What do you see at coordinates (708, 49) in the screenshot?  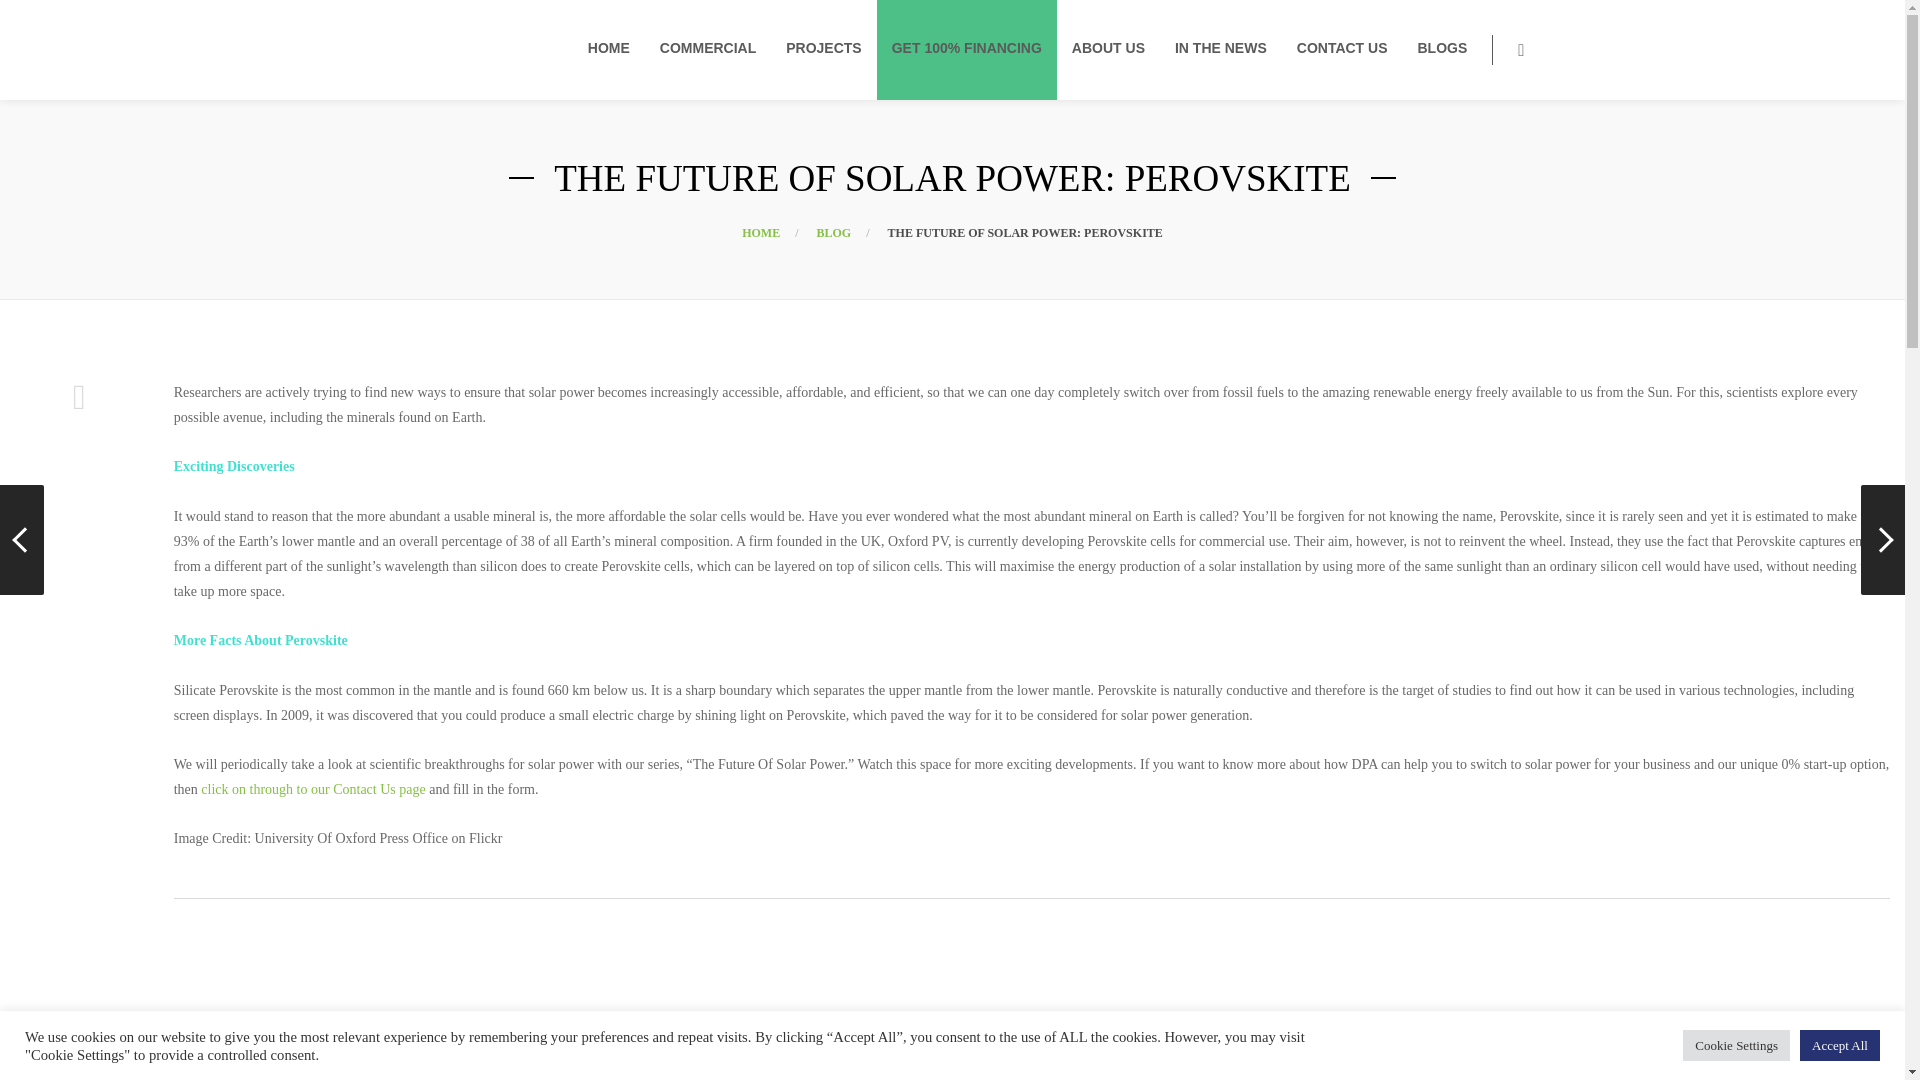 I see `COMMERCIAL` at bounding box center [708, 49].